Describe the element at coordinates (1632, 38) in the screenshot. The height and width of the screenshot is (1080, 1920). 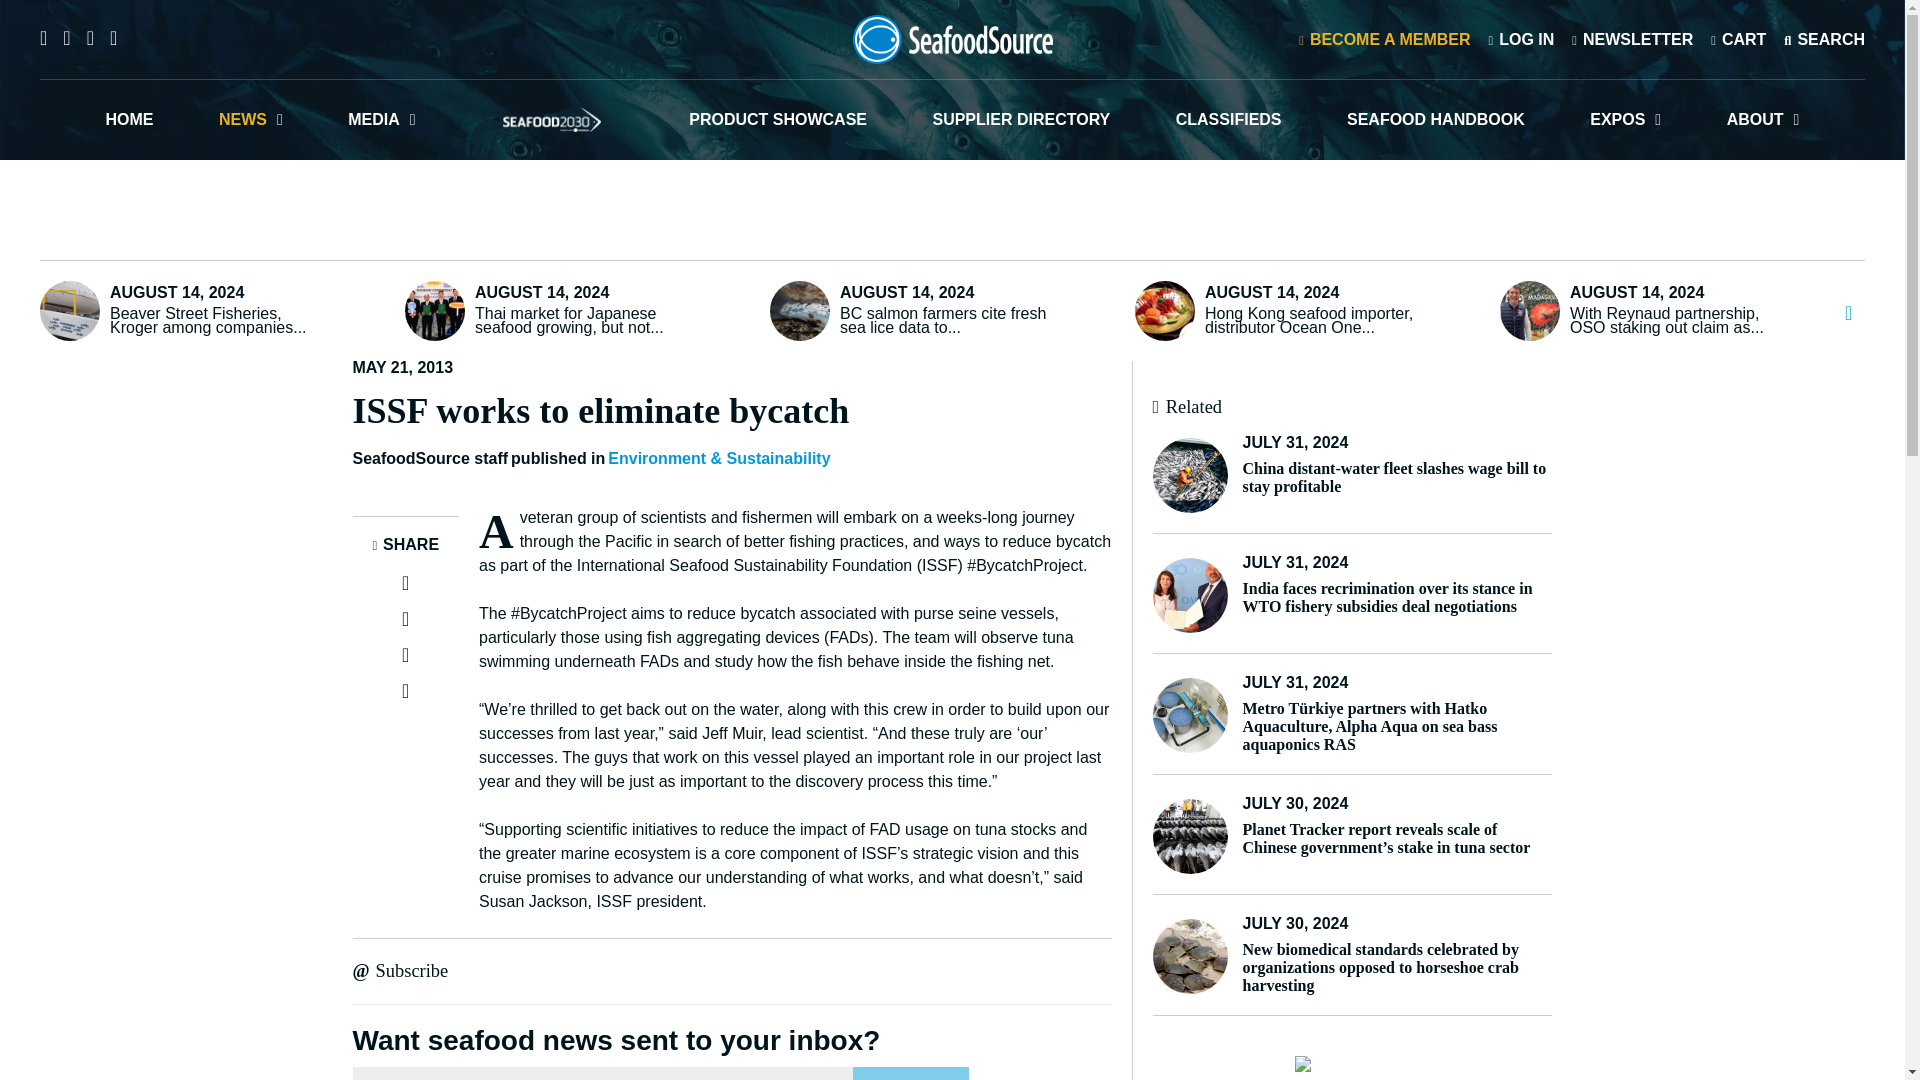
I see `NEWSLETTER` at that location.